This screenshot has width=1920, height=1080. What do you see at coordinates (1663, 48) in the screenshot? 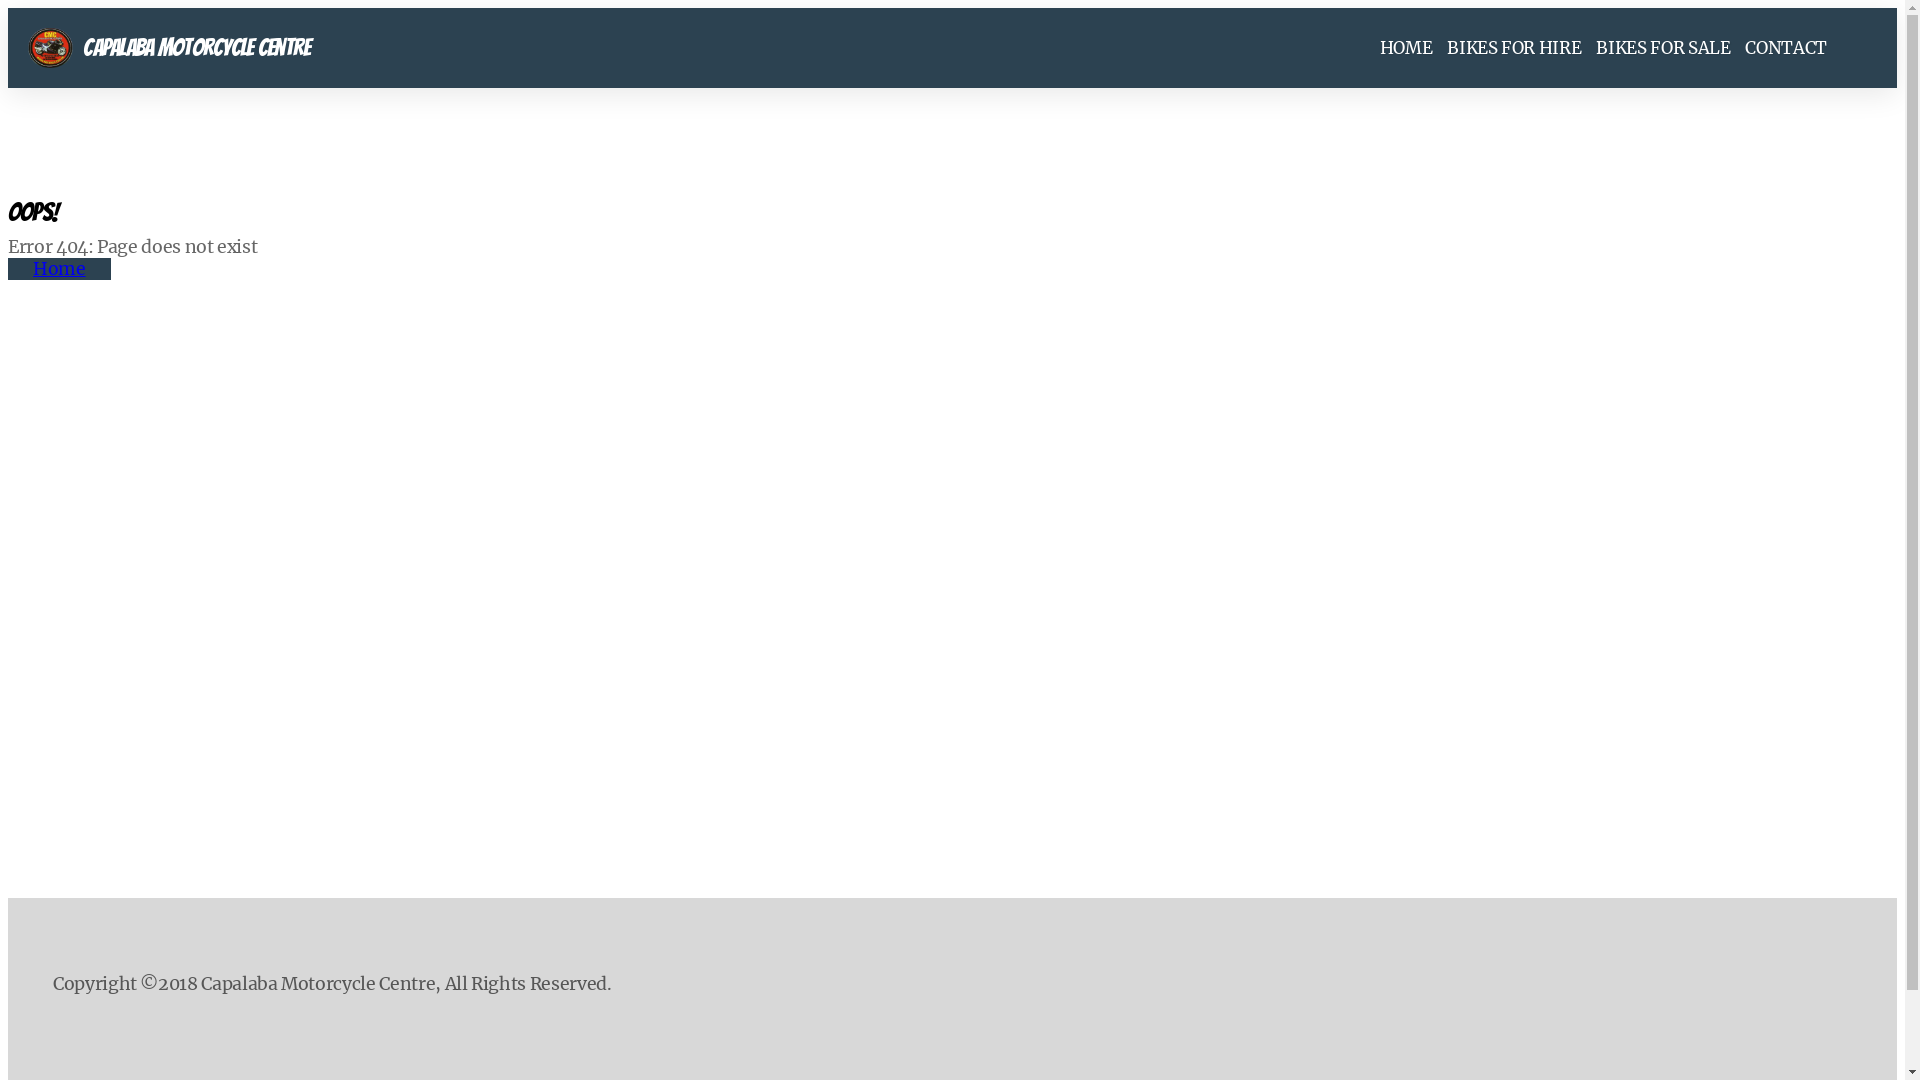
I see `BIKES FOR SALE` at bounding box center [1663, 48].